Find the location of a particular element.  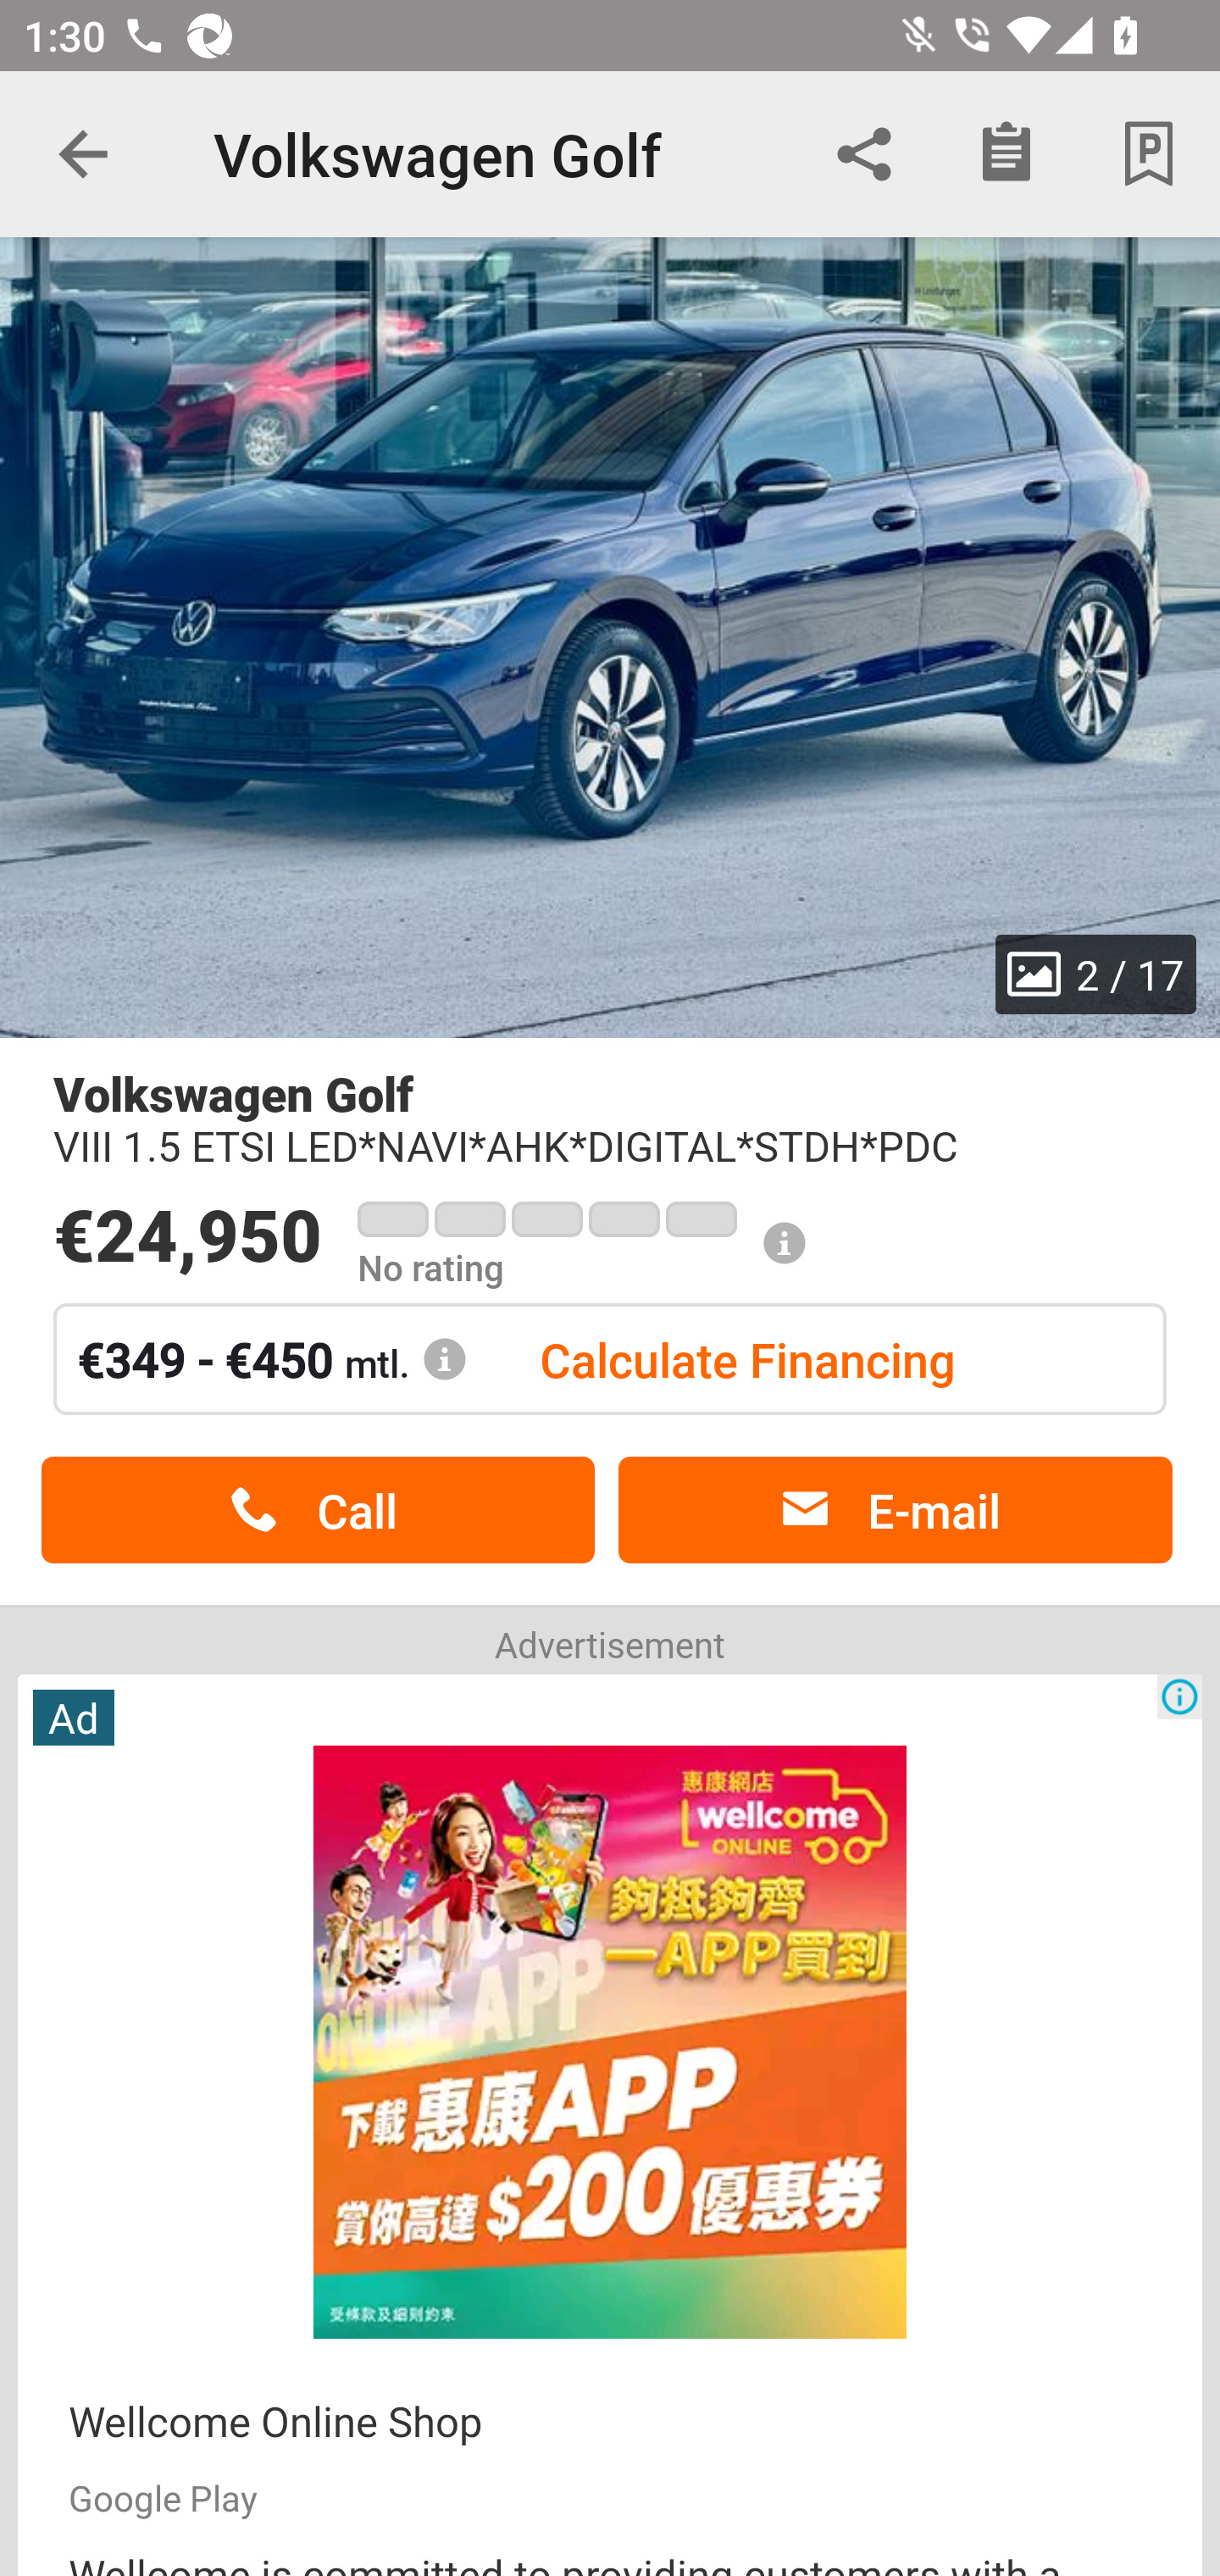

Ad Choices Icon is located at coordinates (1179, 1696).